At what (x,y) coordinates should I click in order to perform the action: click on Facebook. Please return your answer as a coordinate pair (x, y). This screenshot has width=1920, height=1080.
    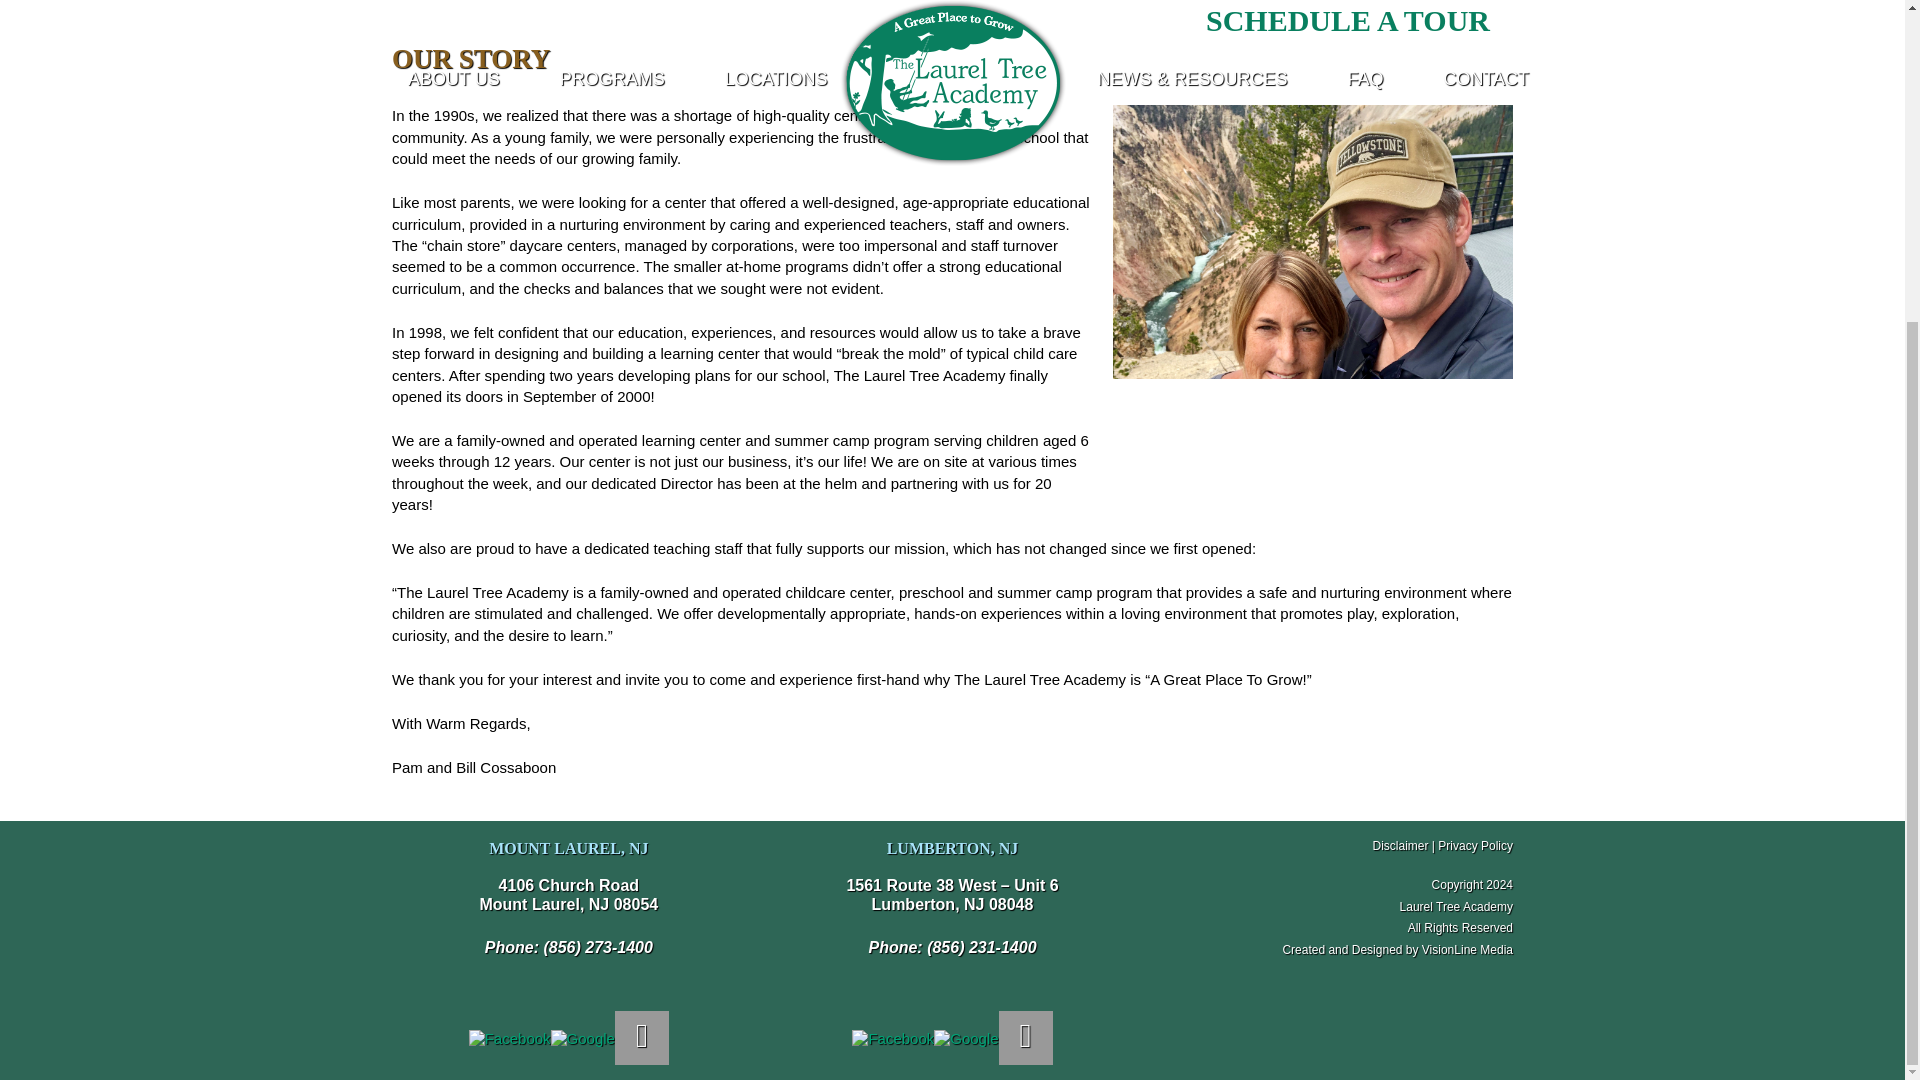
    Looking at the image, I should click on (892, 1038).